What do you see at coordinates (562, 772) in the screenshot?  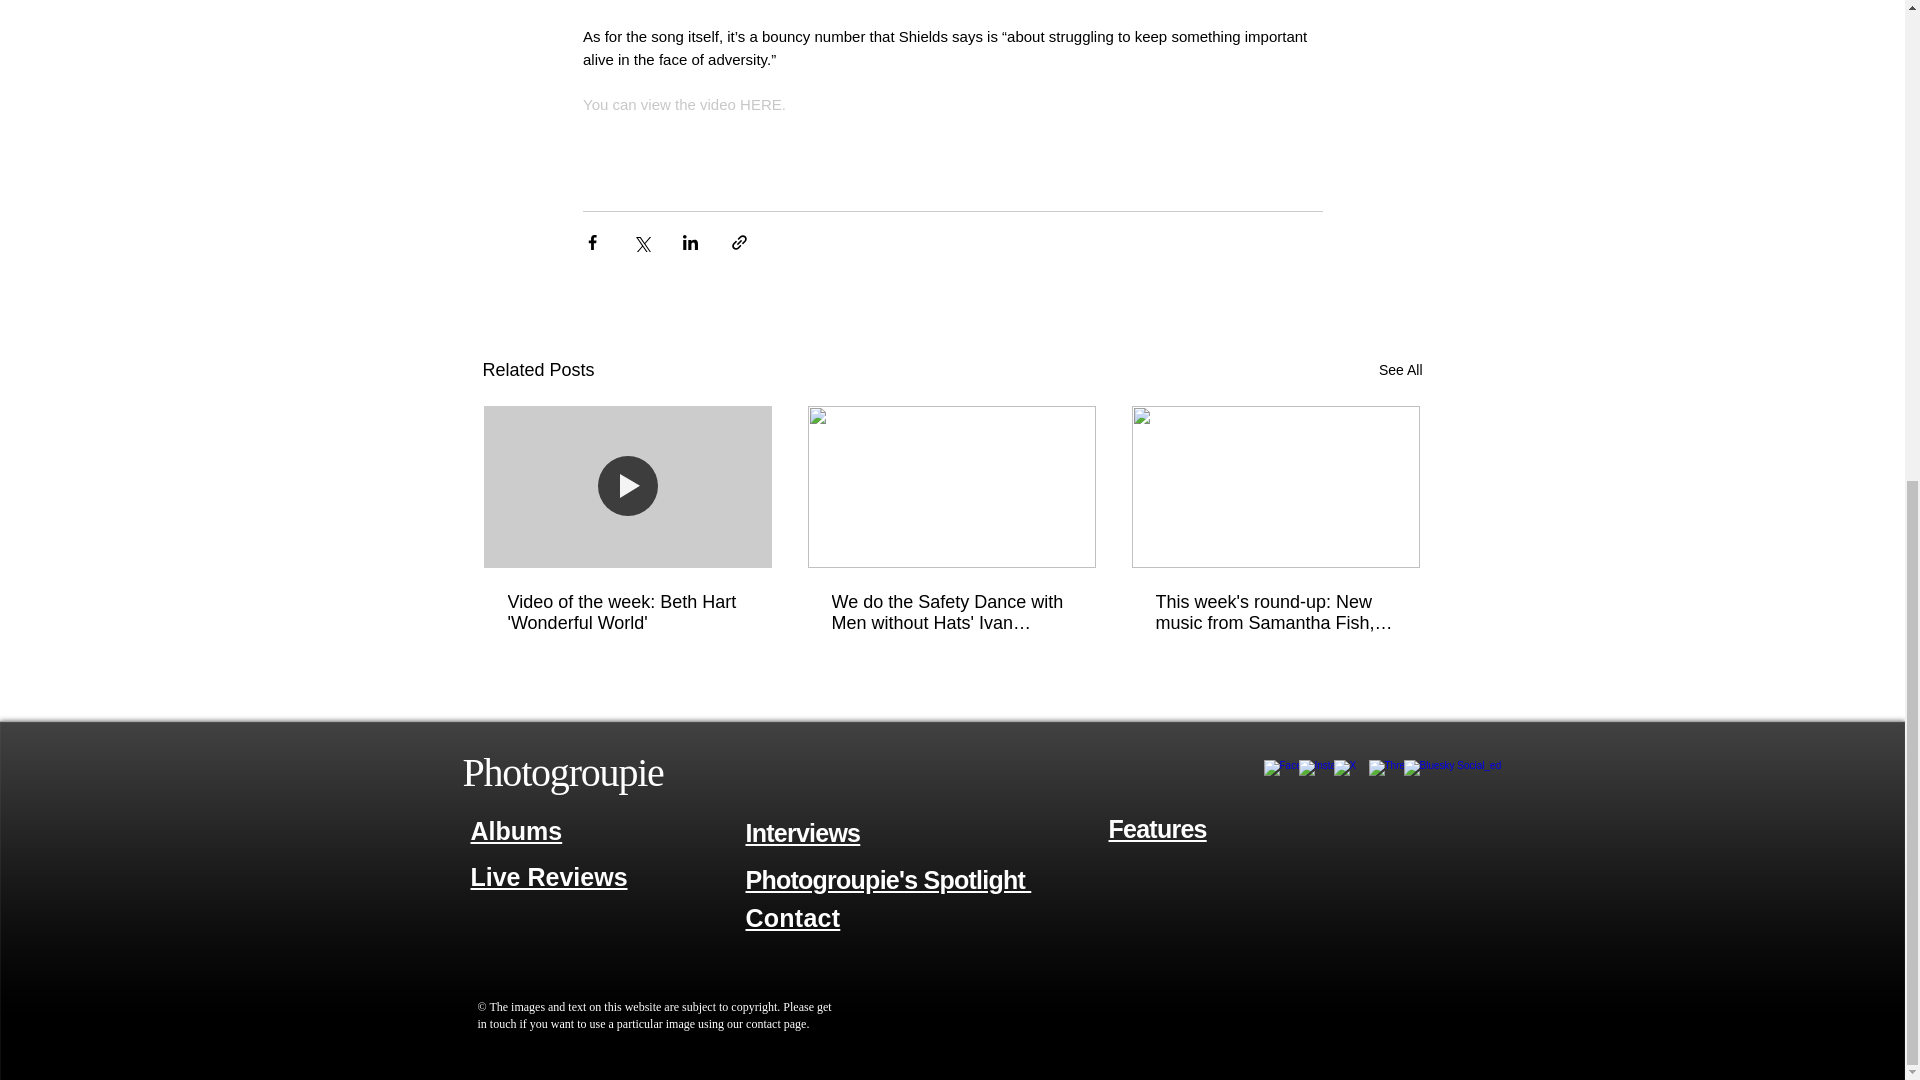 I see `Photogroupie` at bounding box center [562, 772].